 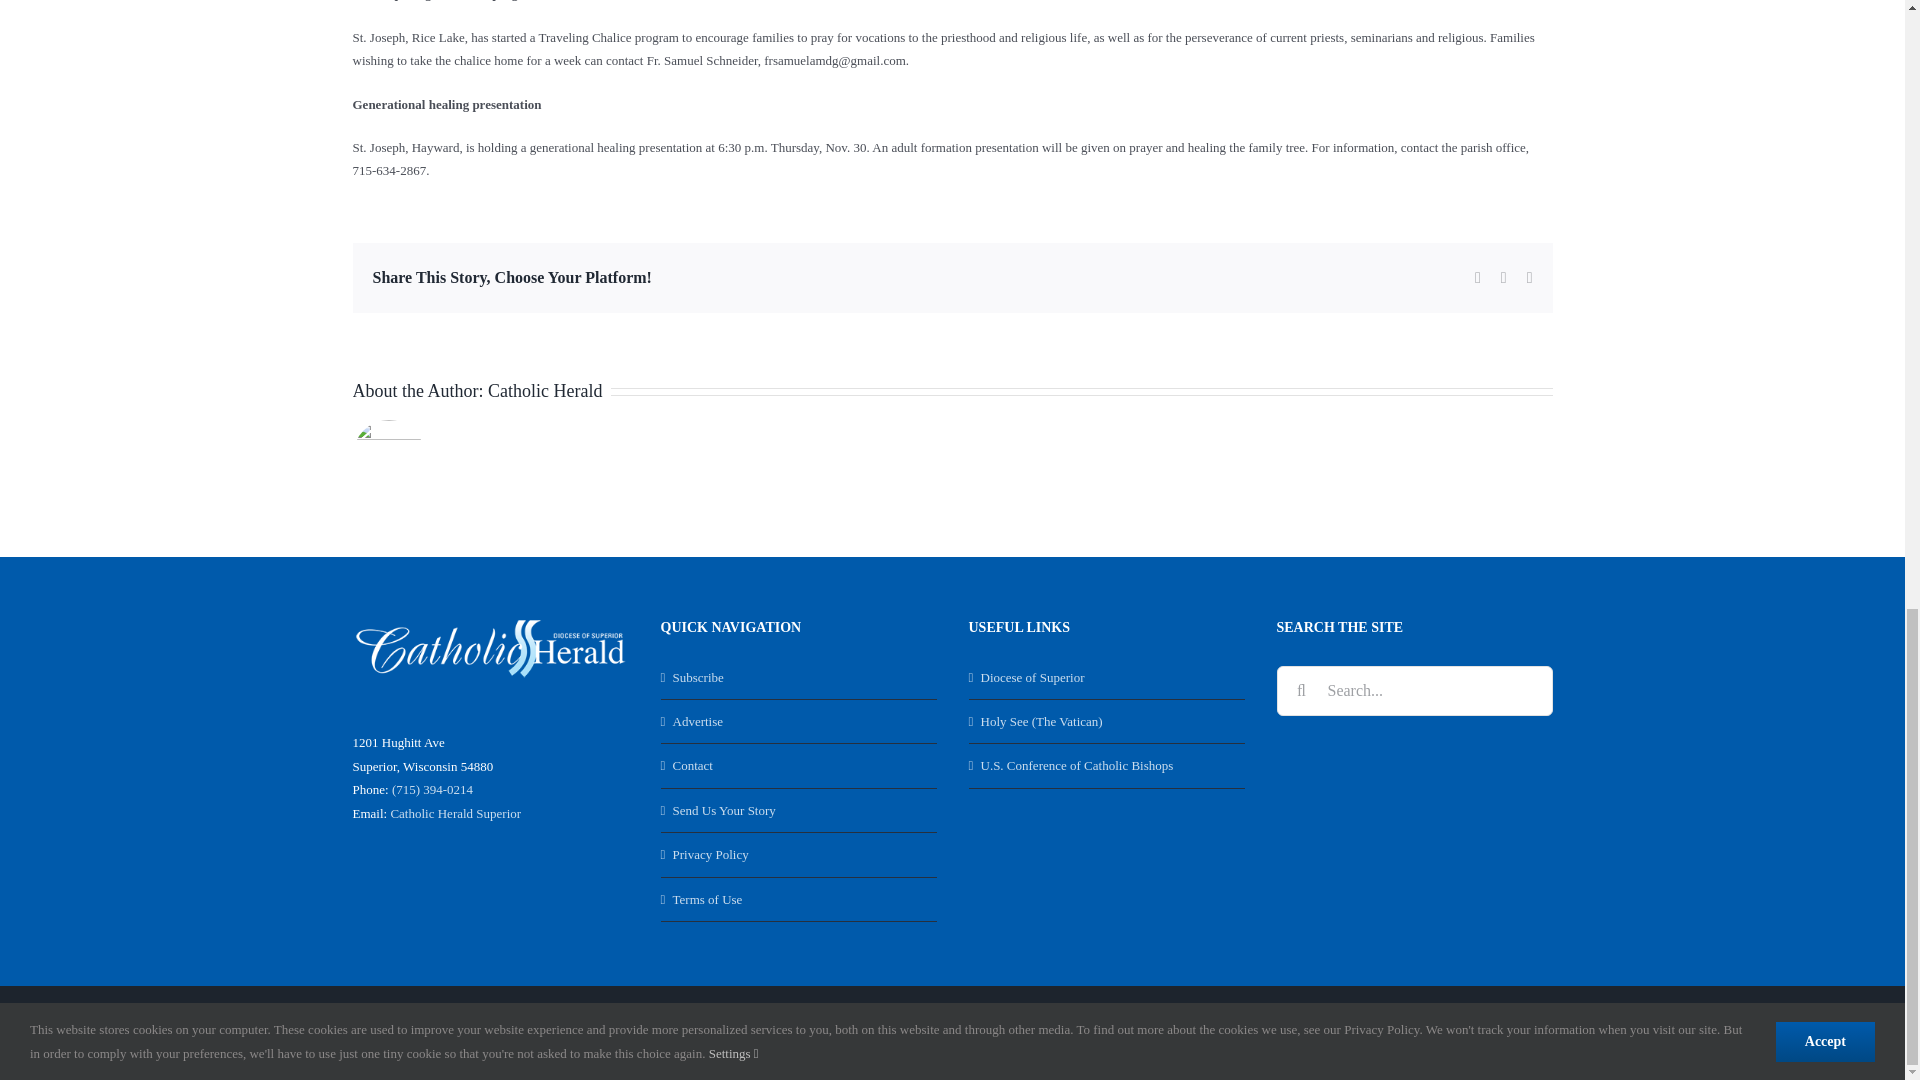 I want to click on YouTube, so click(x=1490, y=1032).